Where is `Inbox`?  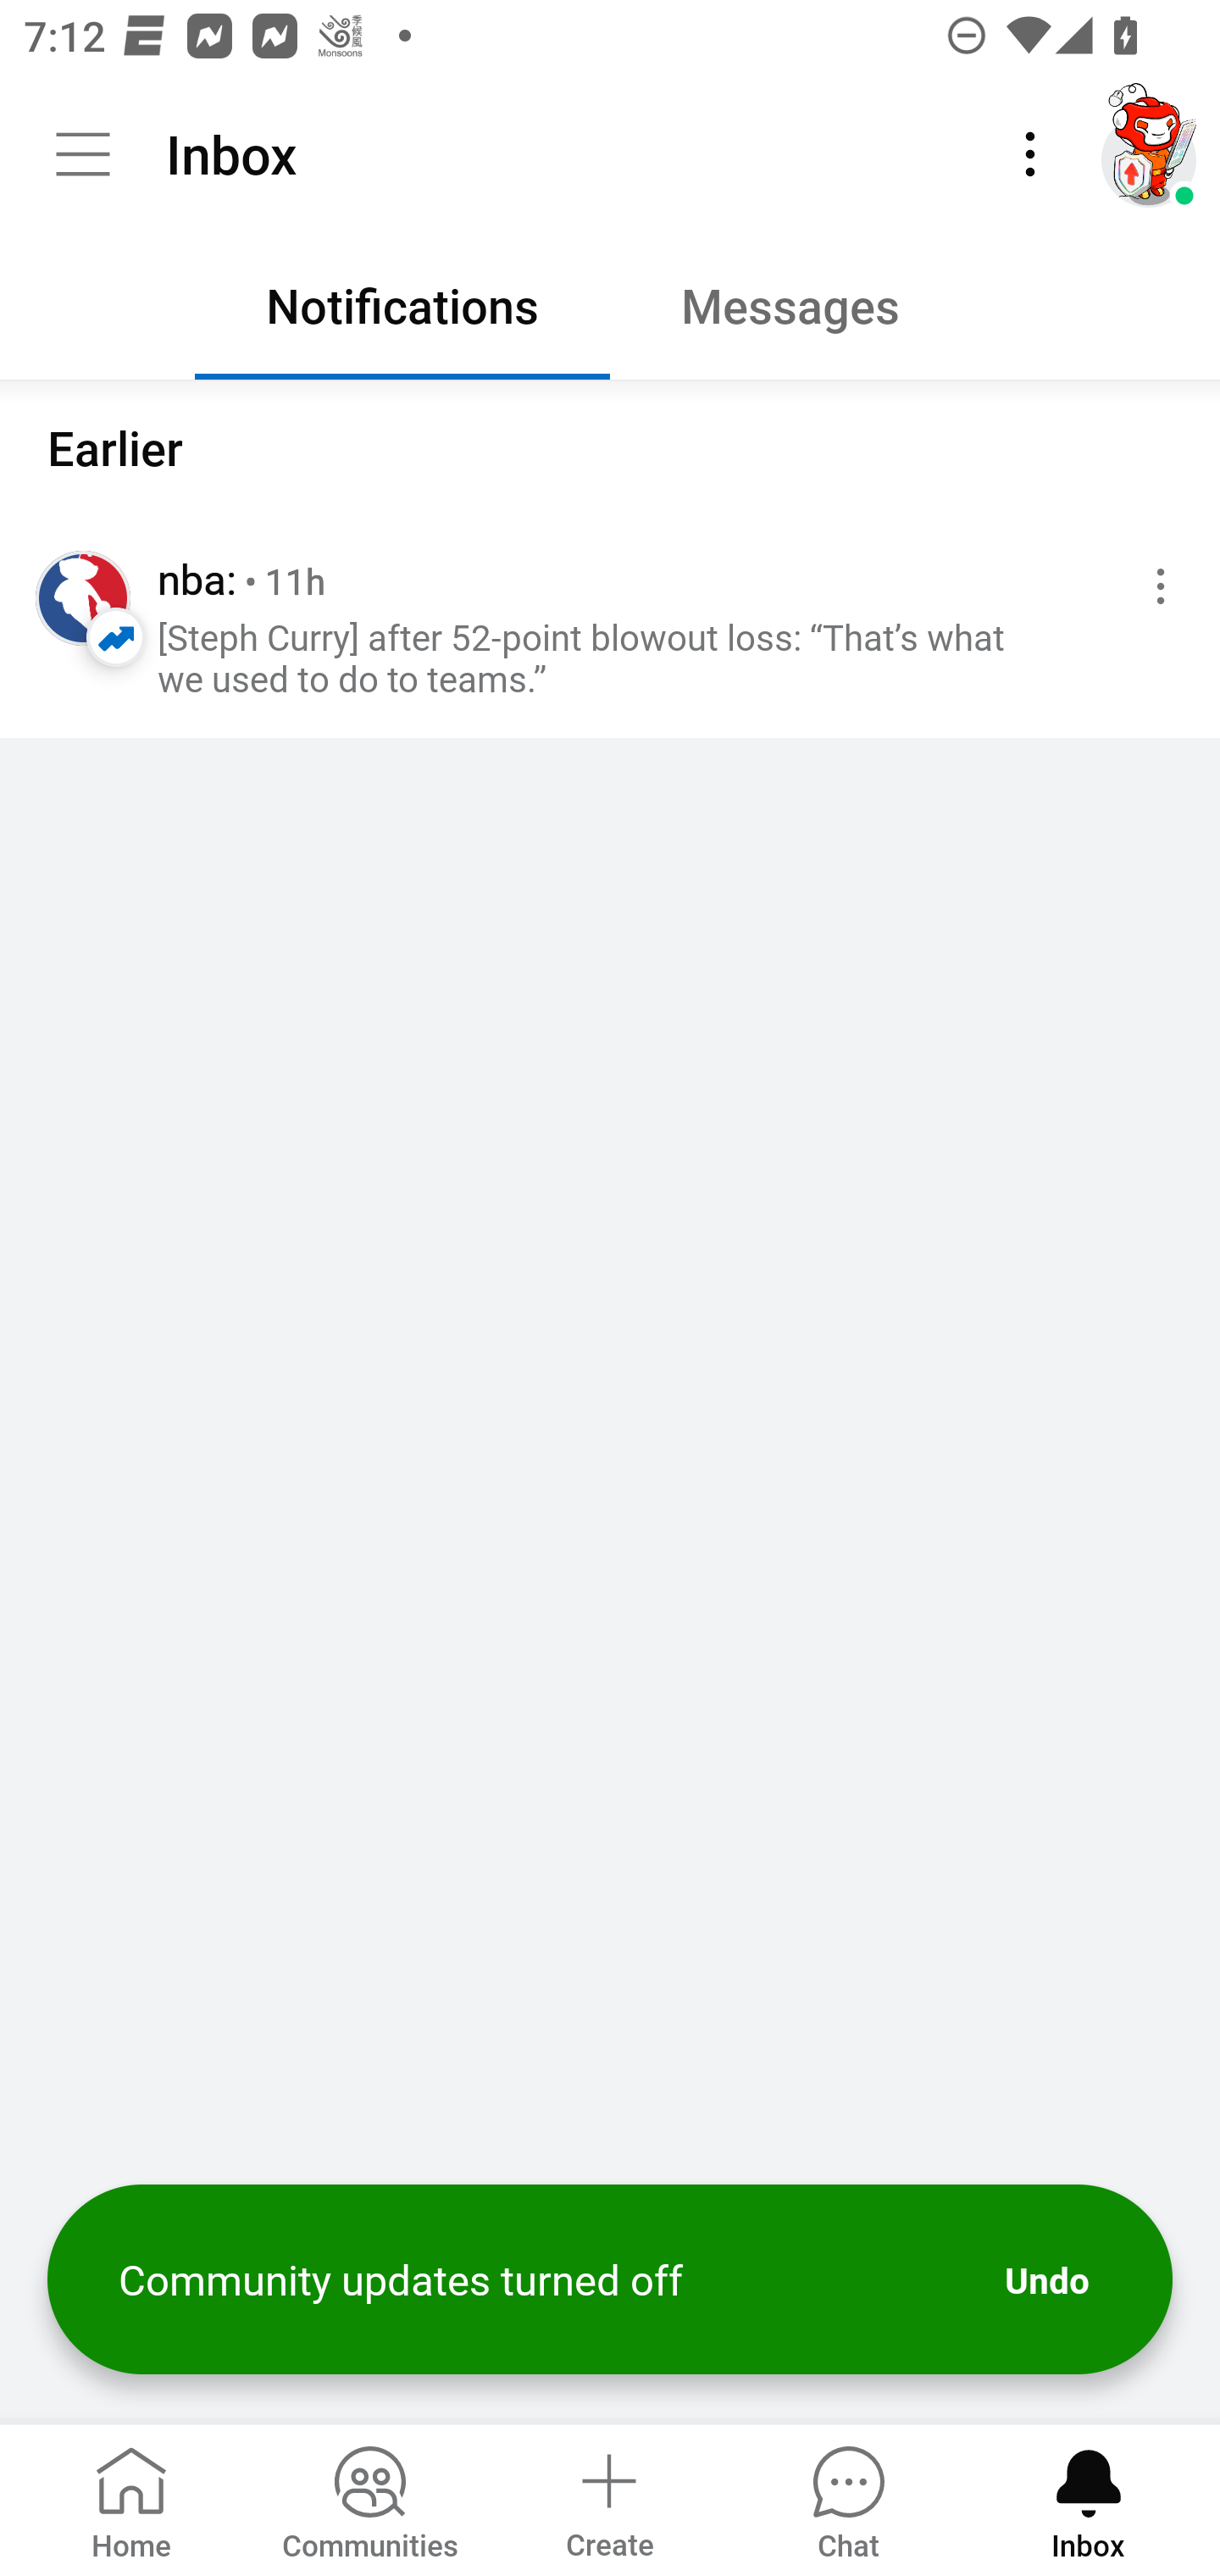
Inbox is located at coordinates (1088, 2498).